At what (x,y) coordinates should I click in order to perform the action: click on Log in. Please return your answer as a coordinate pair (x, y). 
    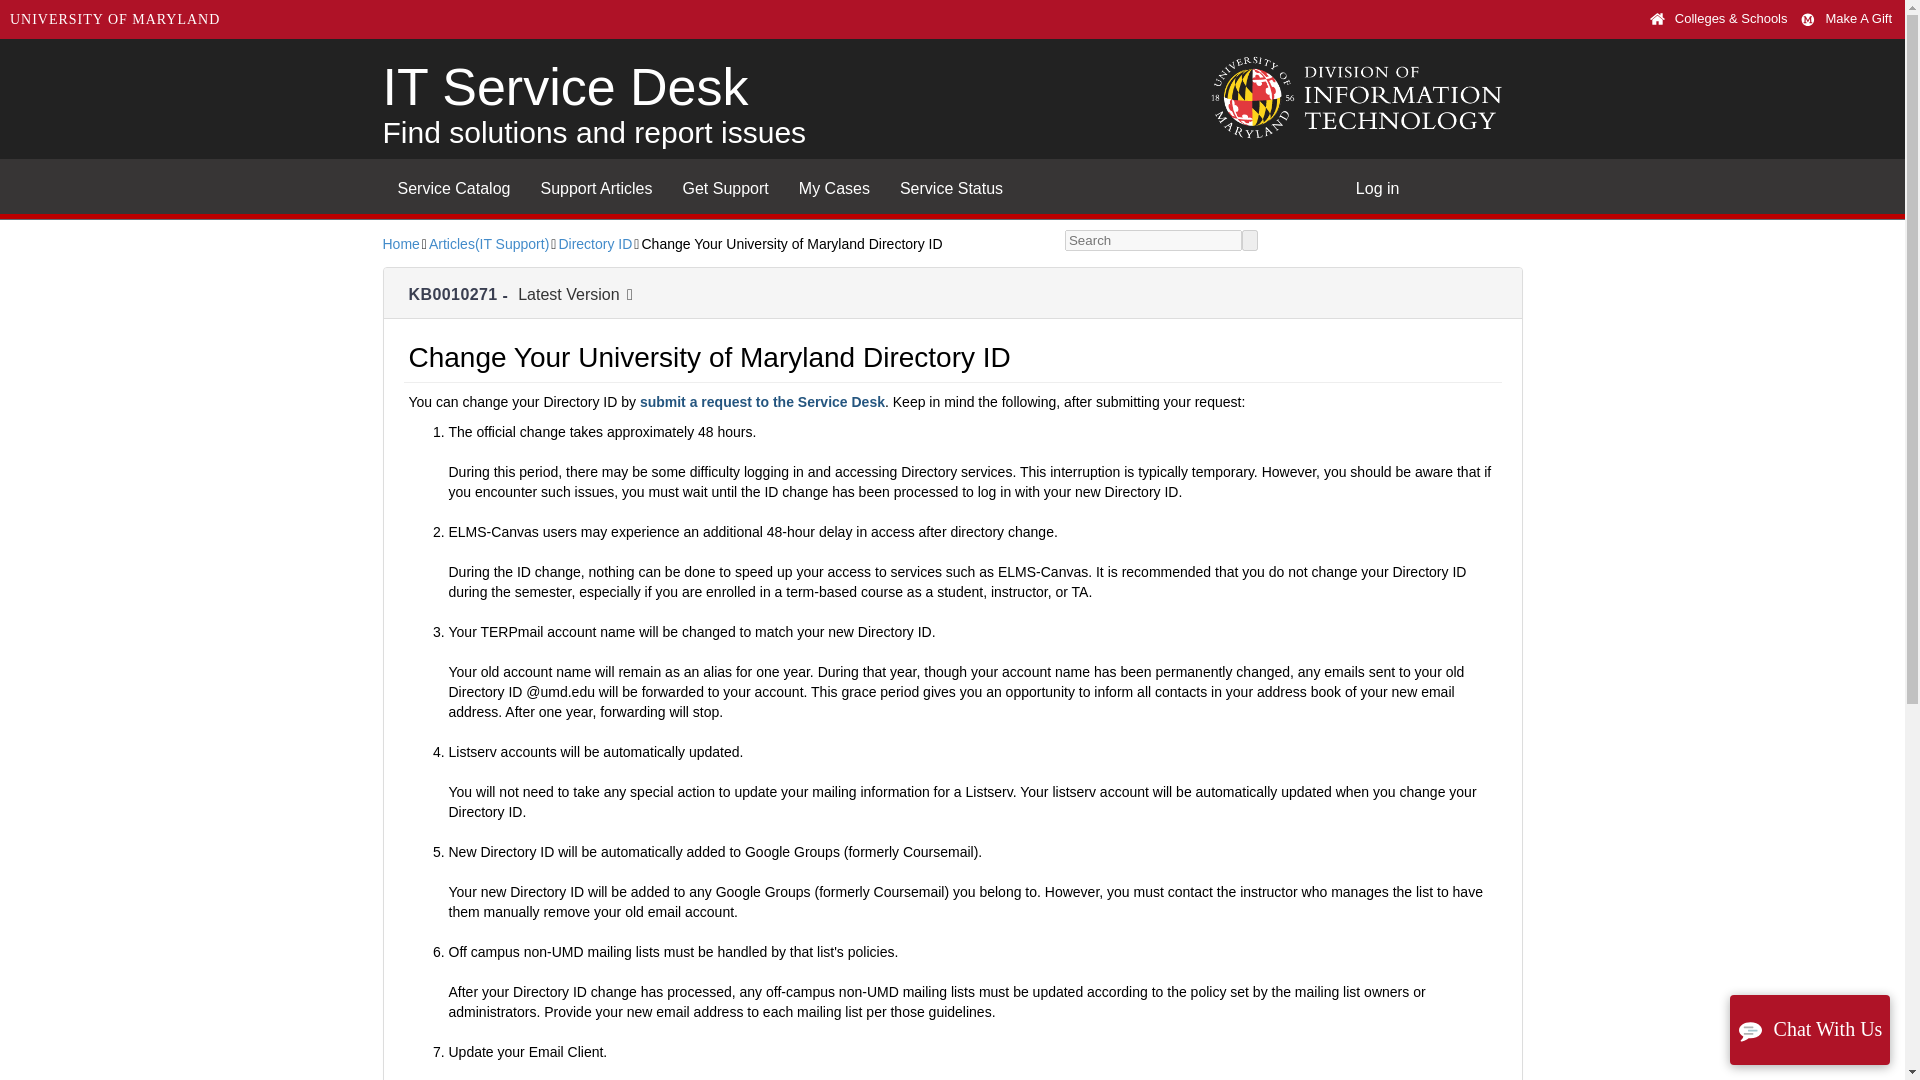
    Looking at the image, I should click on (1378, 184).